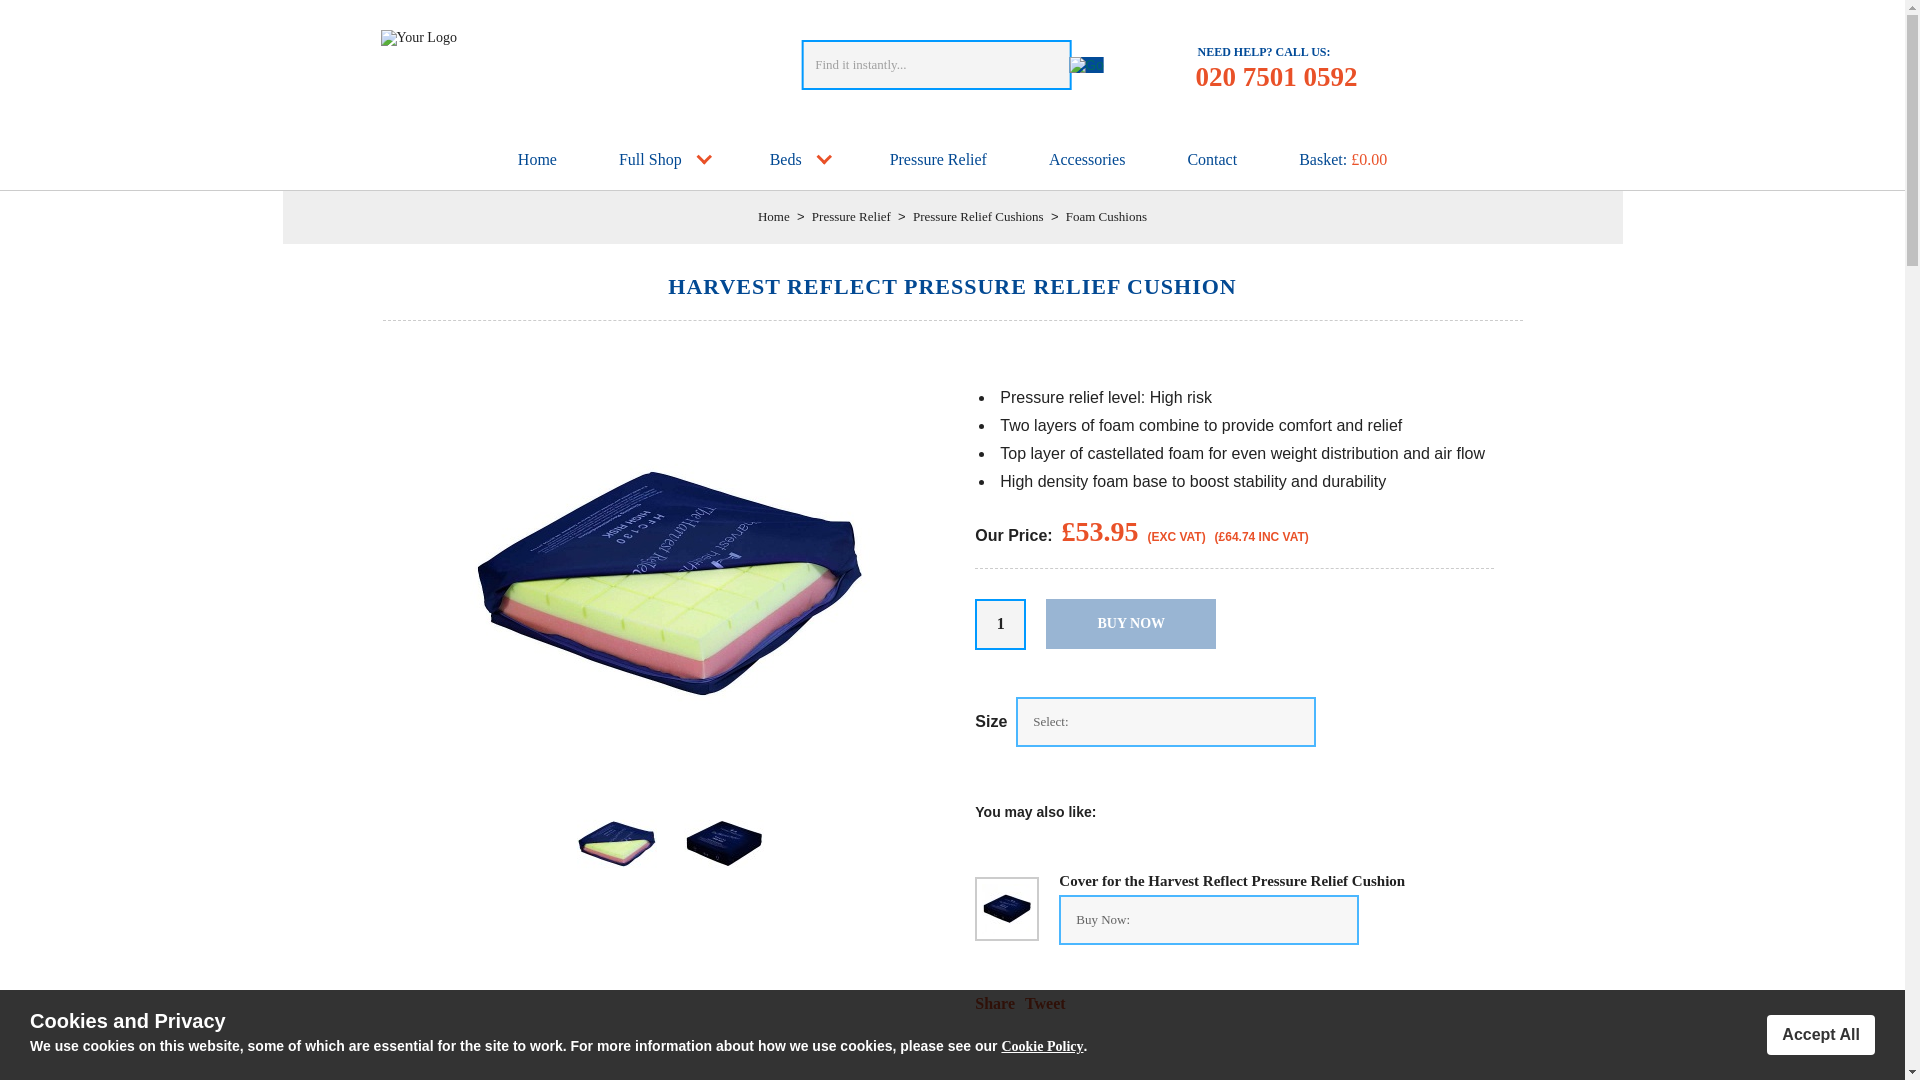  I want to click on Pressure Relief, so click(851, 216).